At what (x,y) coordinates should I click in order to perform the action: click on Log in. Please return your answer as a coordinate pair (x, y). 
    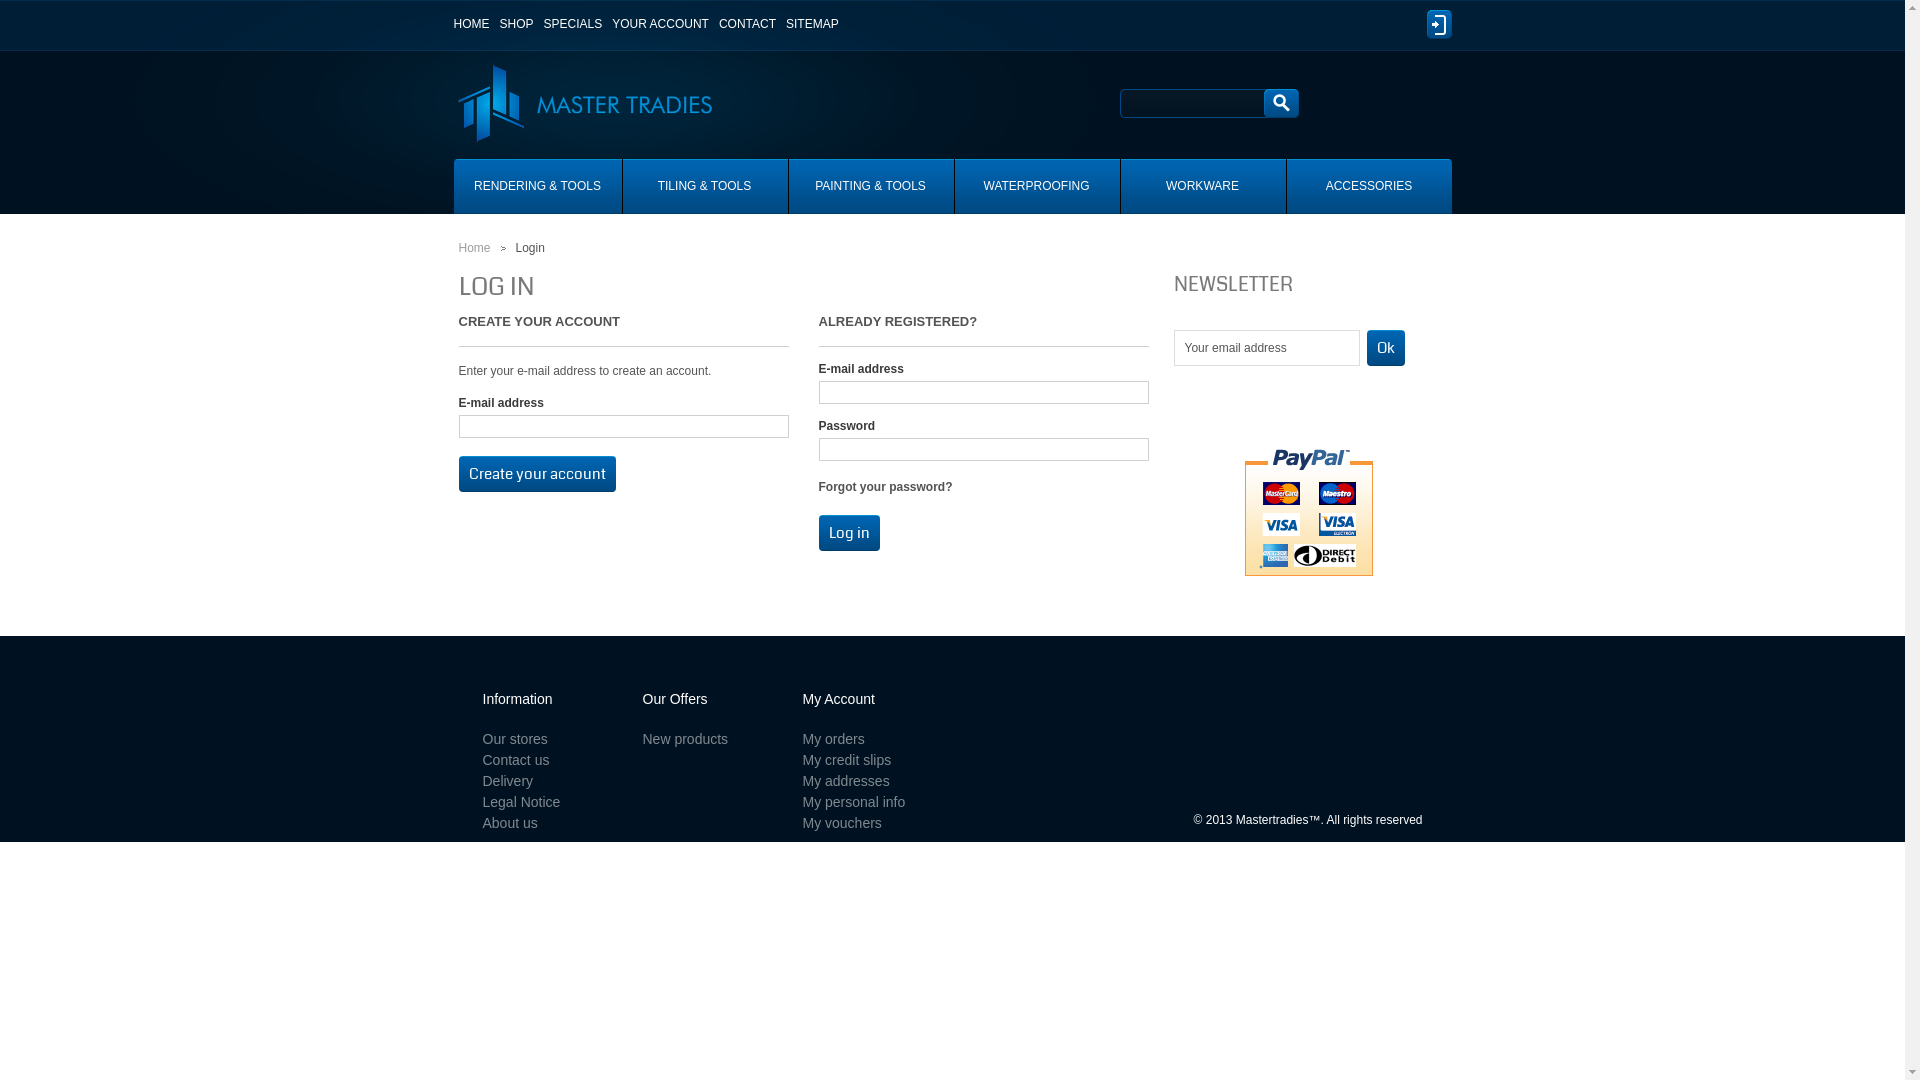
    Looking at the image, I should click on (1438, 24).